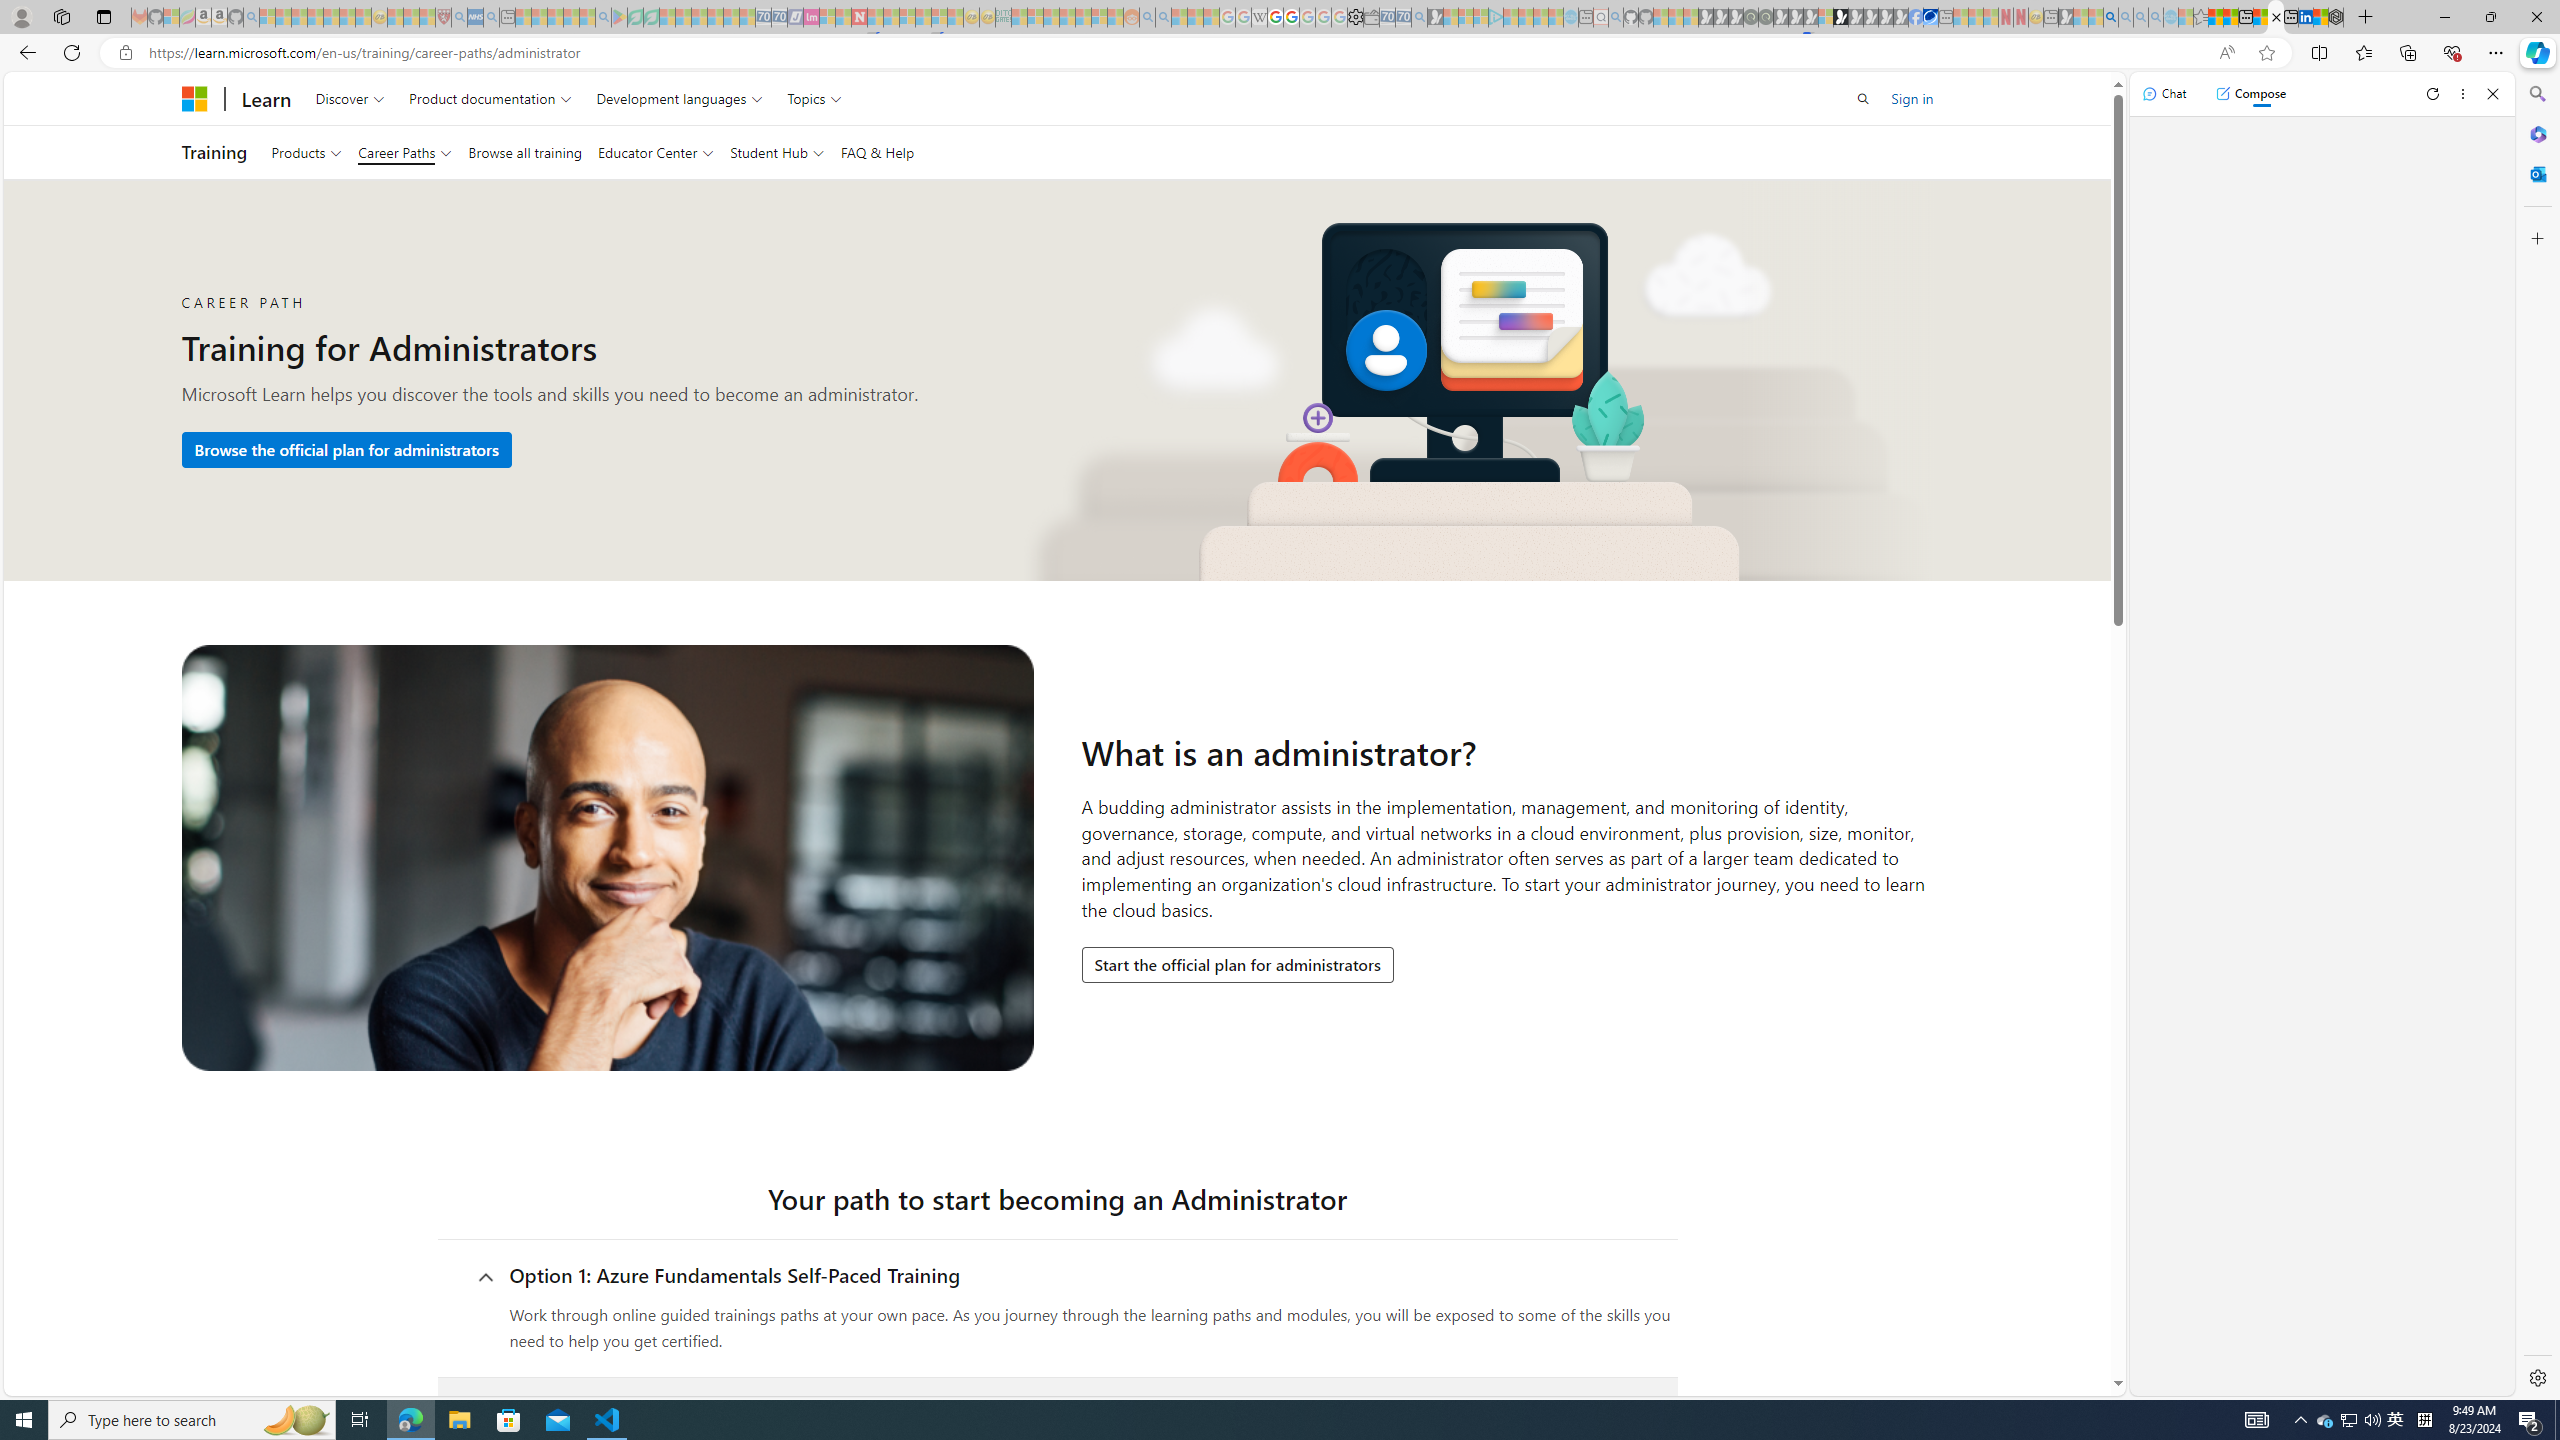 The image size is (2560, 1440). Describe the element at coordinates (1766, 17) in the screenshot. I see `Future Focus Report 2024 - Sleeping` at that location.